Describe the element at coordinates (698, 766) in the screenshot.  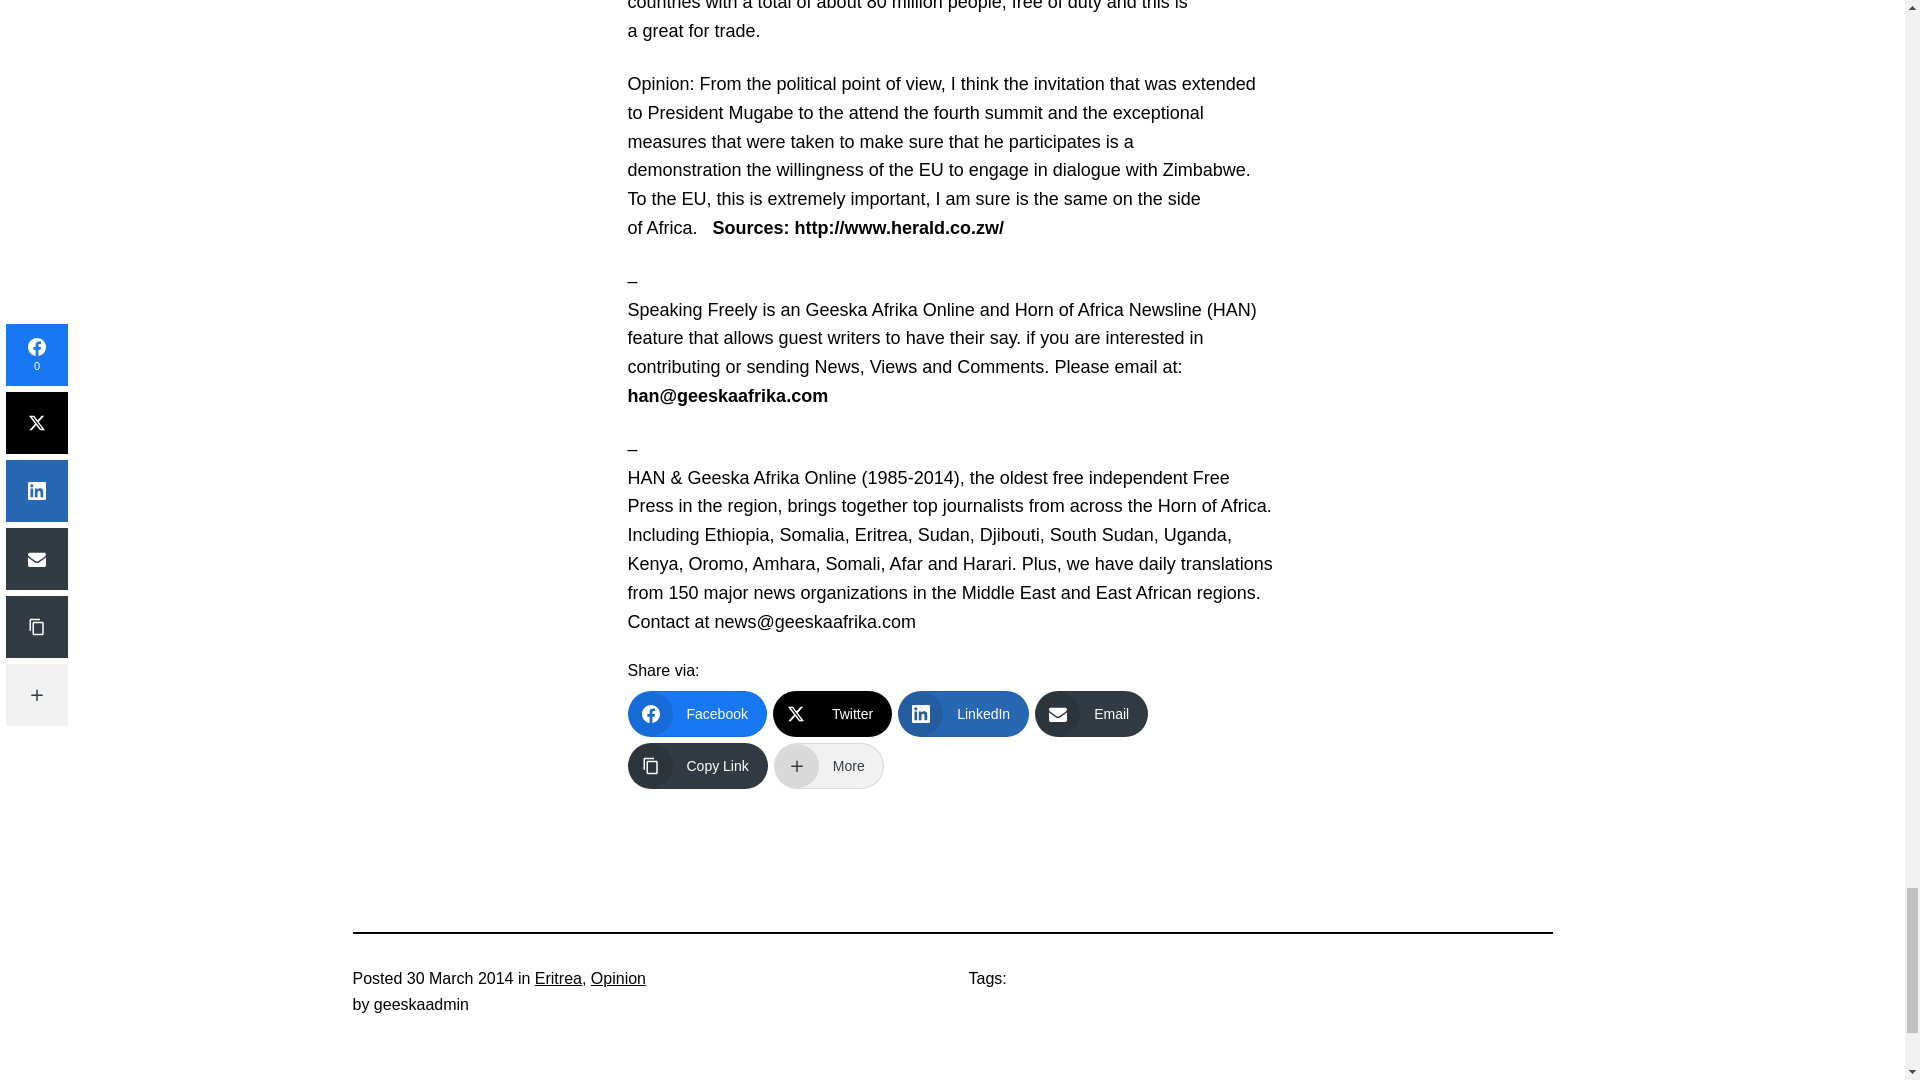
I see `Copy Link` at that location.